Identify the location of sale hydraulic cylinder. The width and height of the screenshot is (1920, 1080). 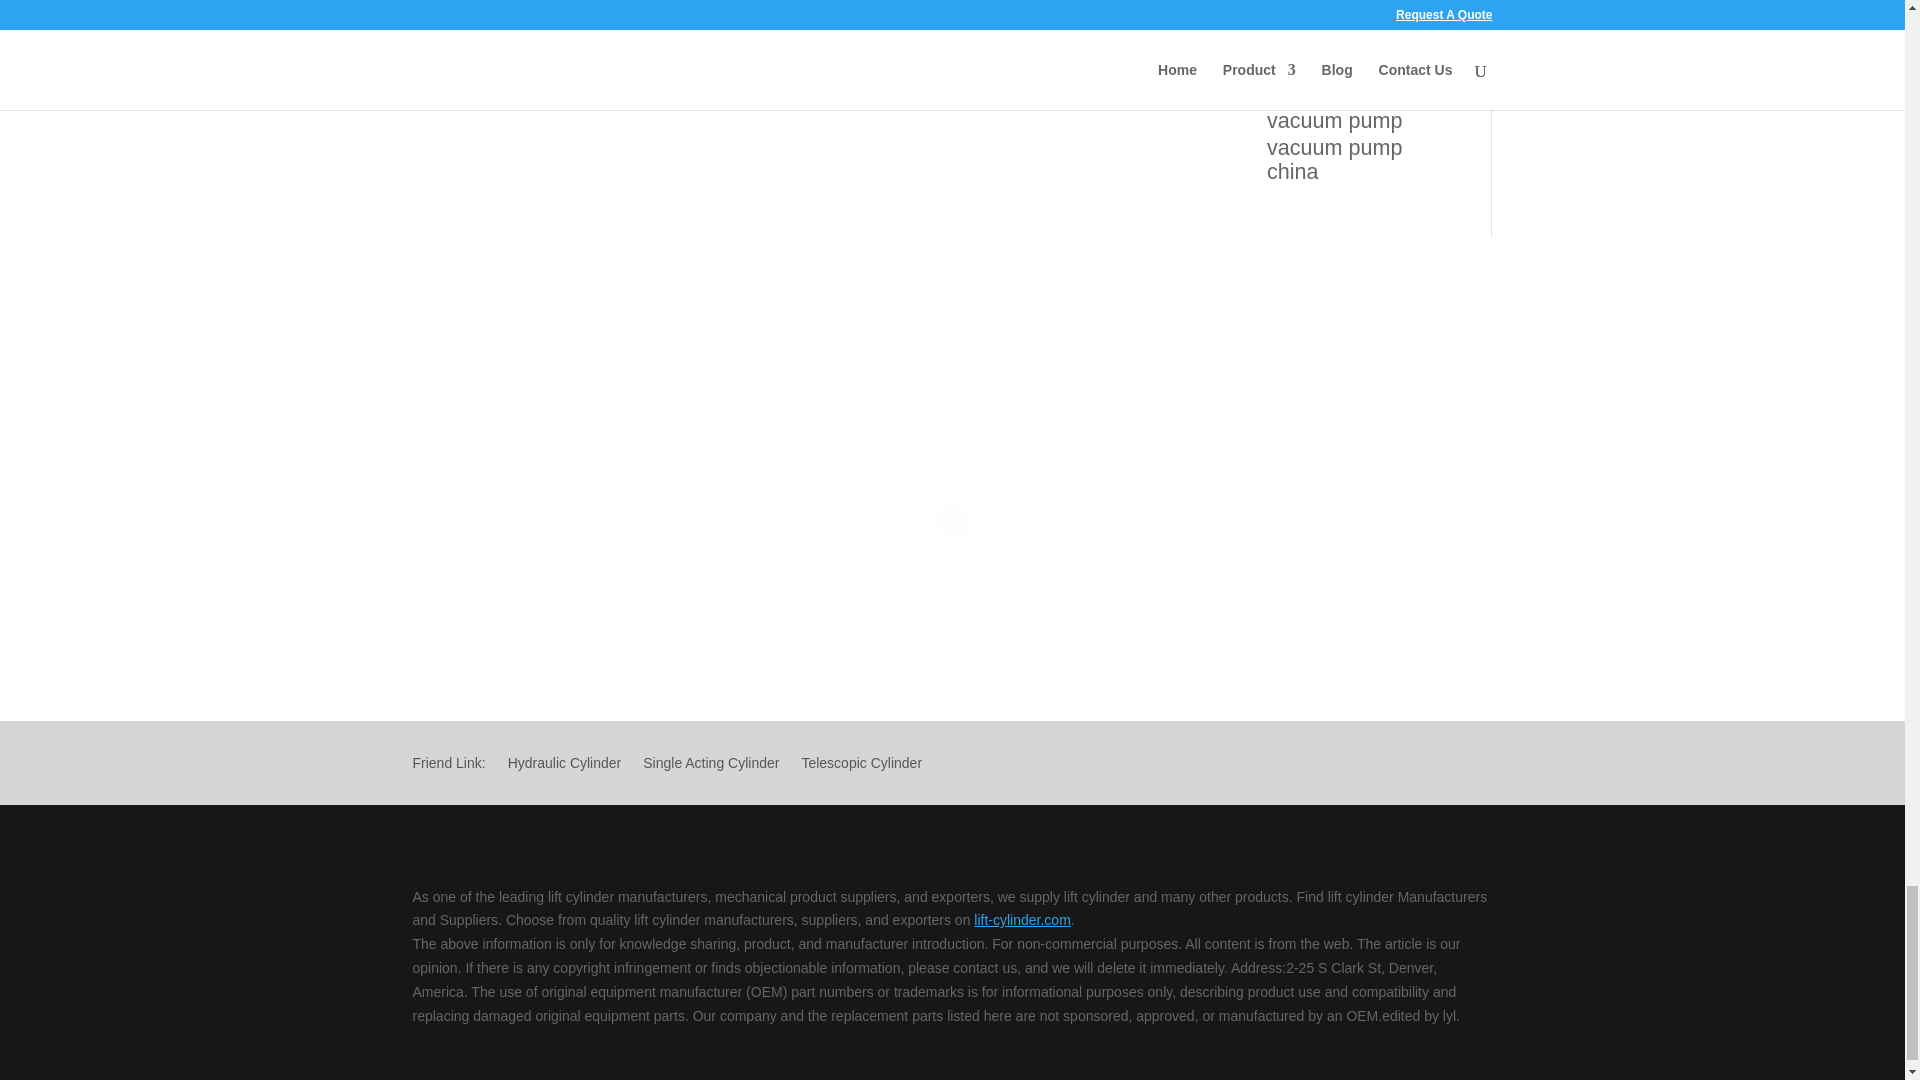
(814, 4).